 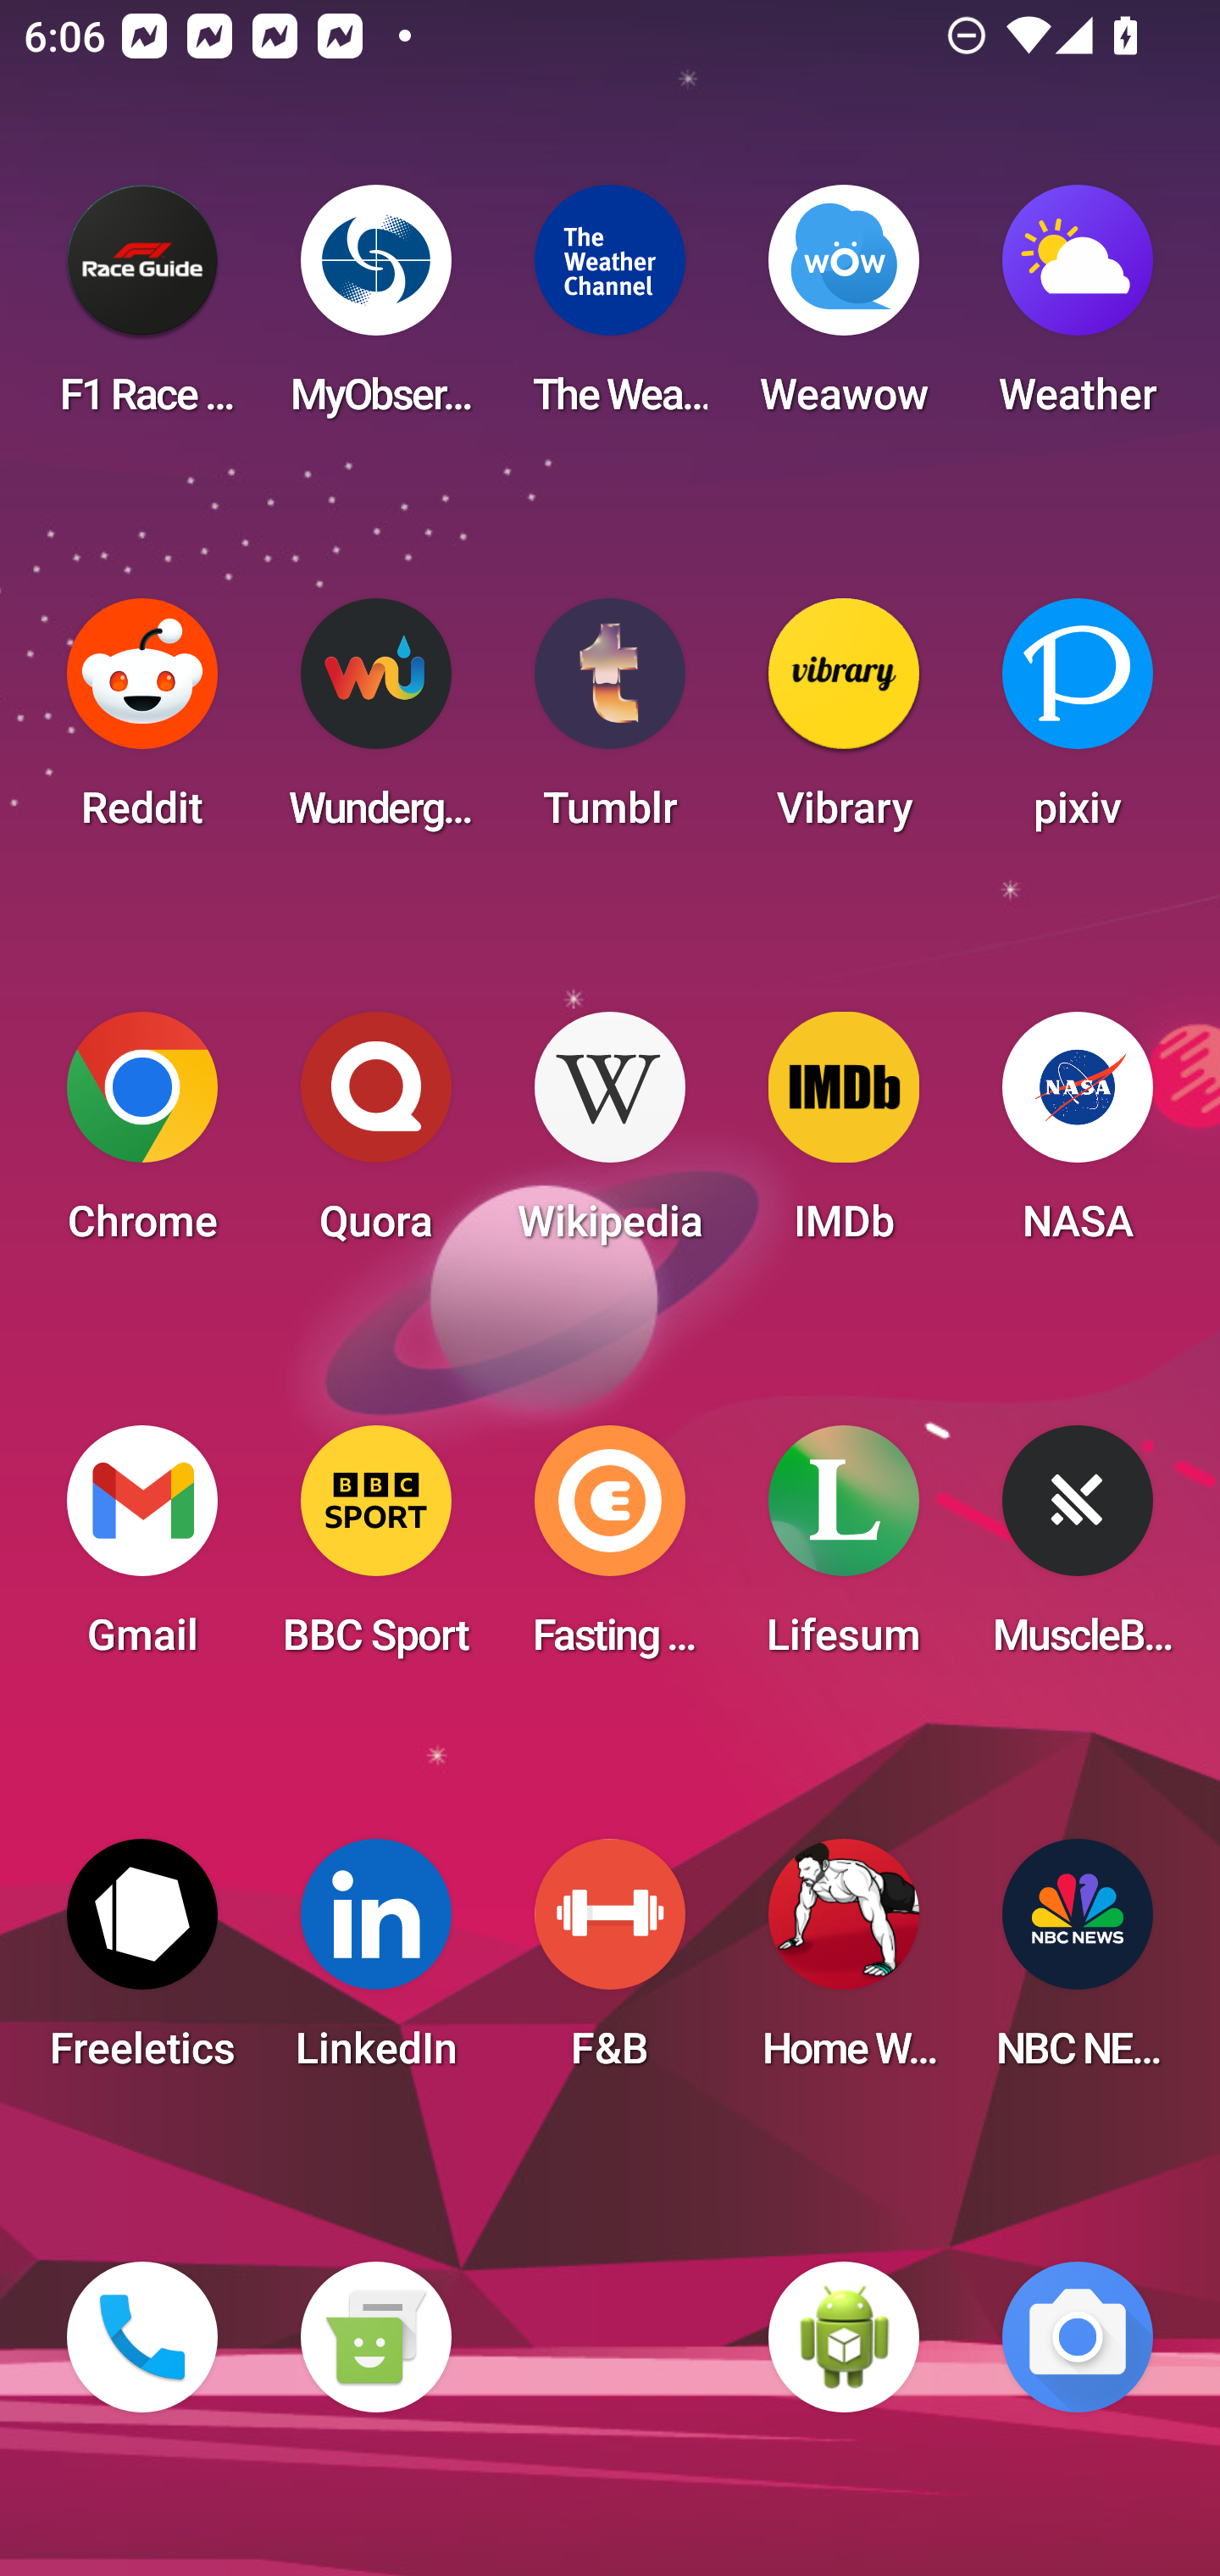 What do you see at coordinates (142, 1551) in the screenshot?
I see `Gmail` at bounding box center [142, 1551].